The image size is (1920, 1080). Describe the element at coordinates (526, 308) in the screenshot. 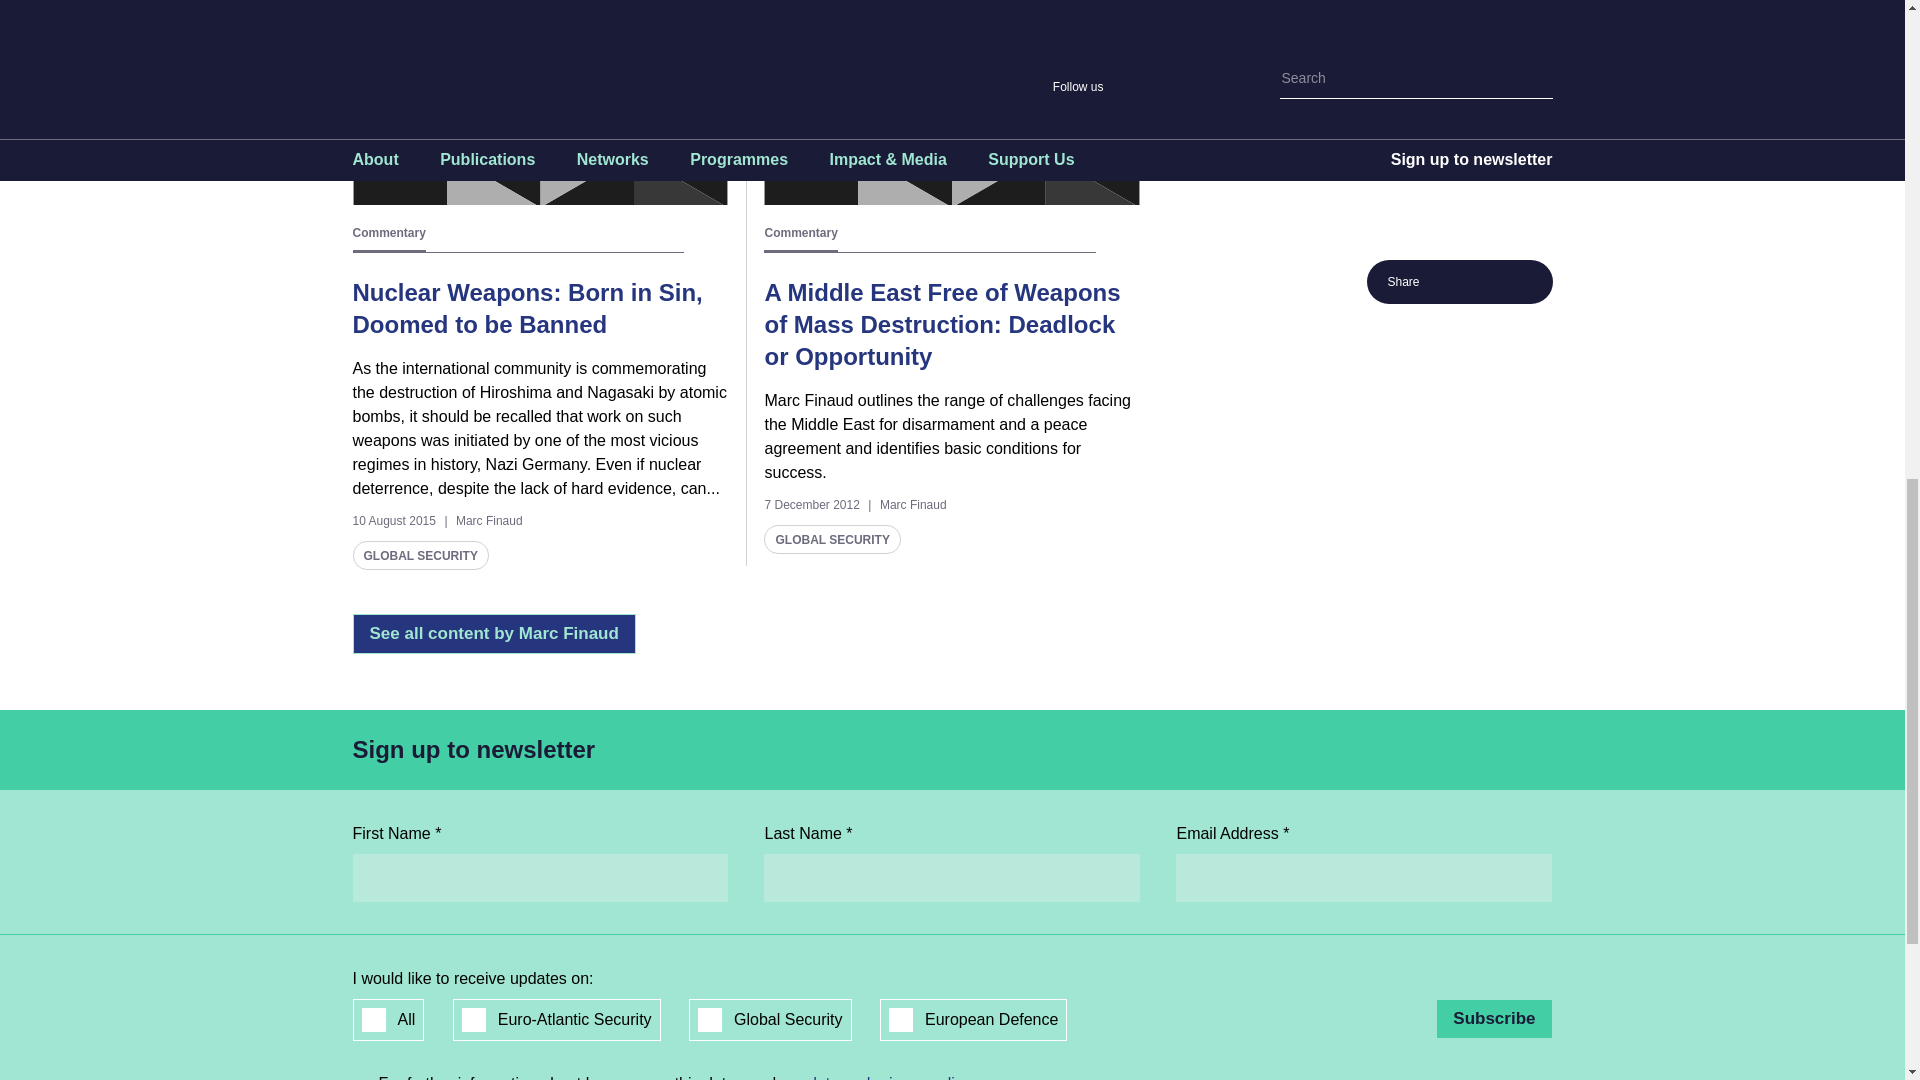

I see `Nuclear Weapons: Born in Sin, Doomed to be Banned` at that location.